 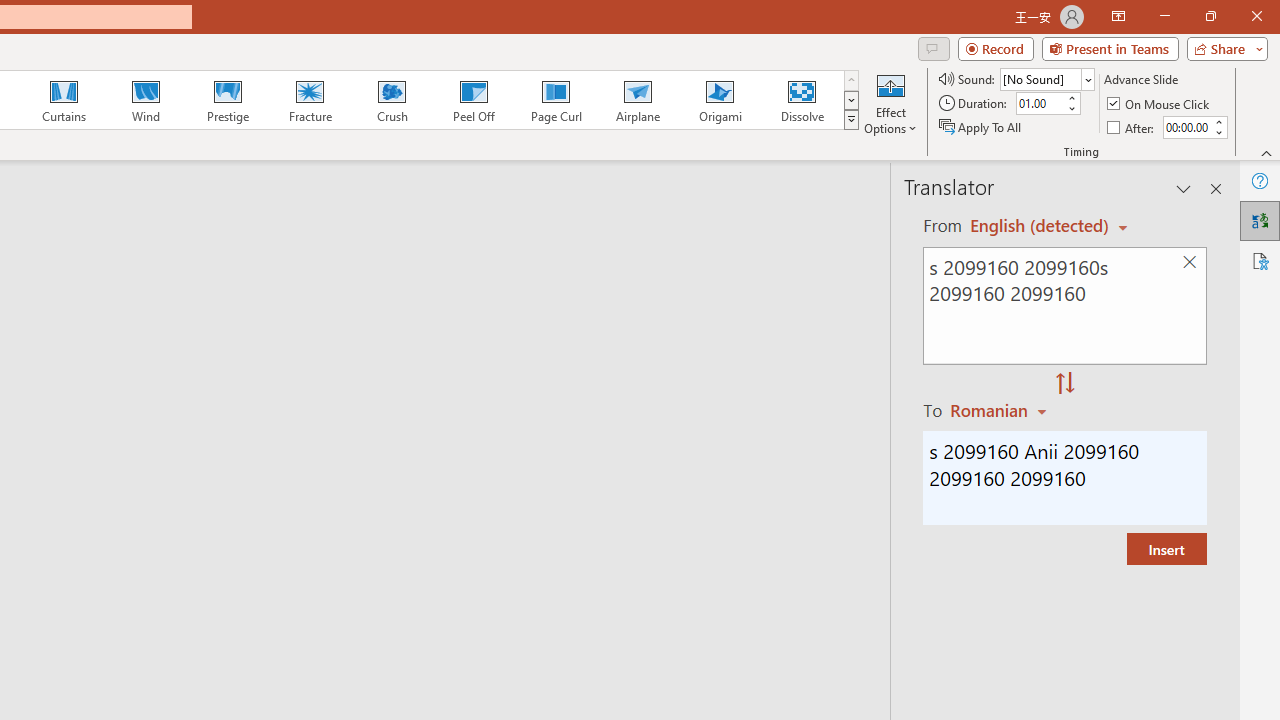 I want to click on Peel Off, so click(x=473, y=100).